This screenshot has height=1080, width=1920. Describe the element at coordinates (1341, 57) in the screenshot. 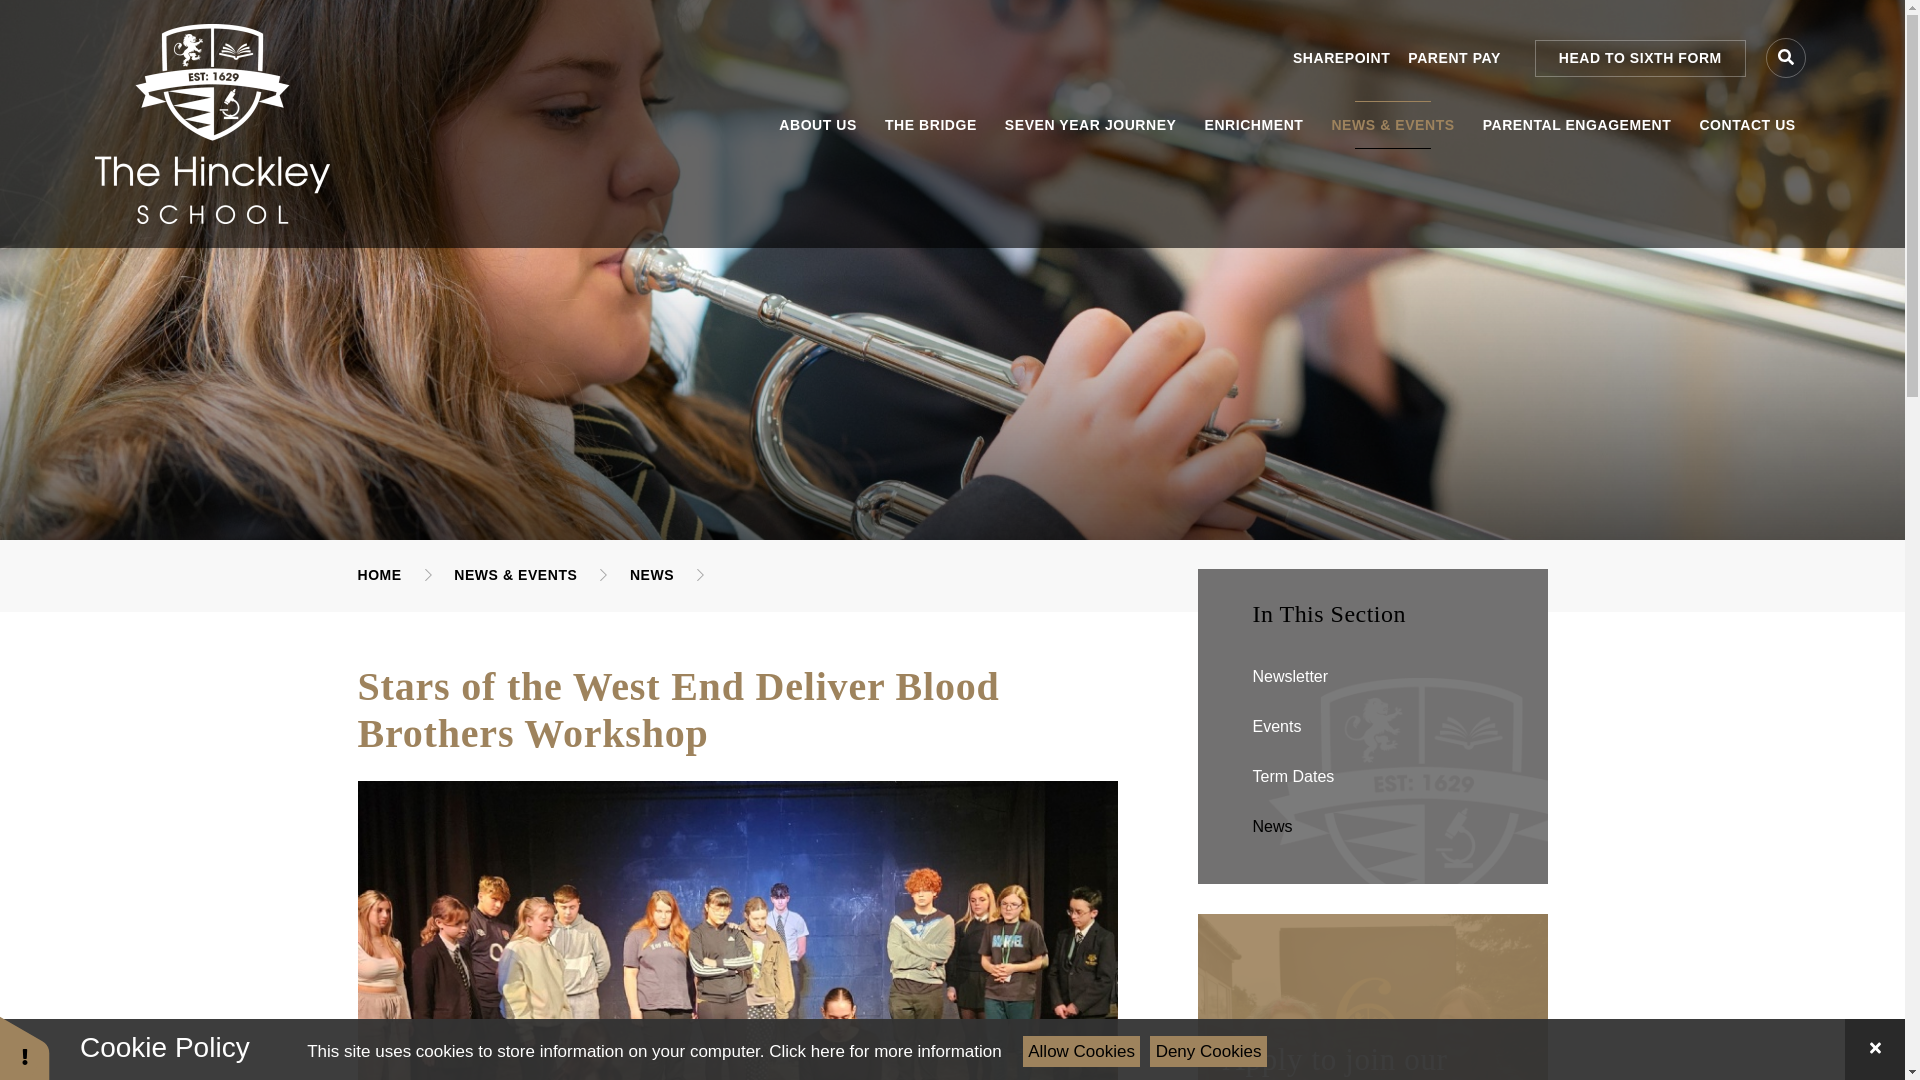

I see `SHAREPOINT` at that location.